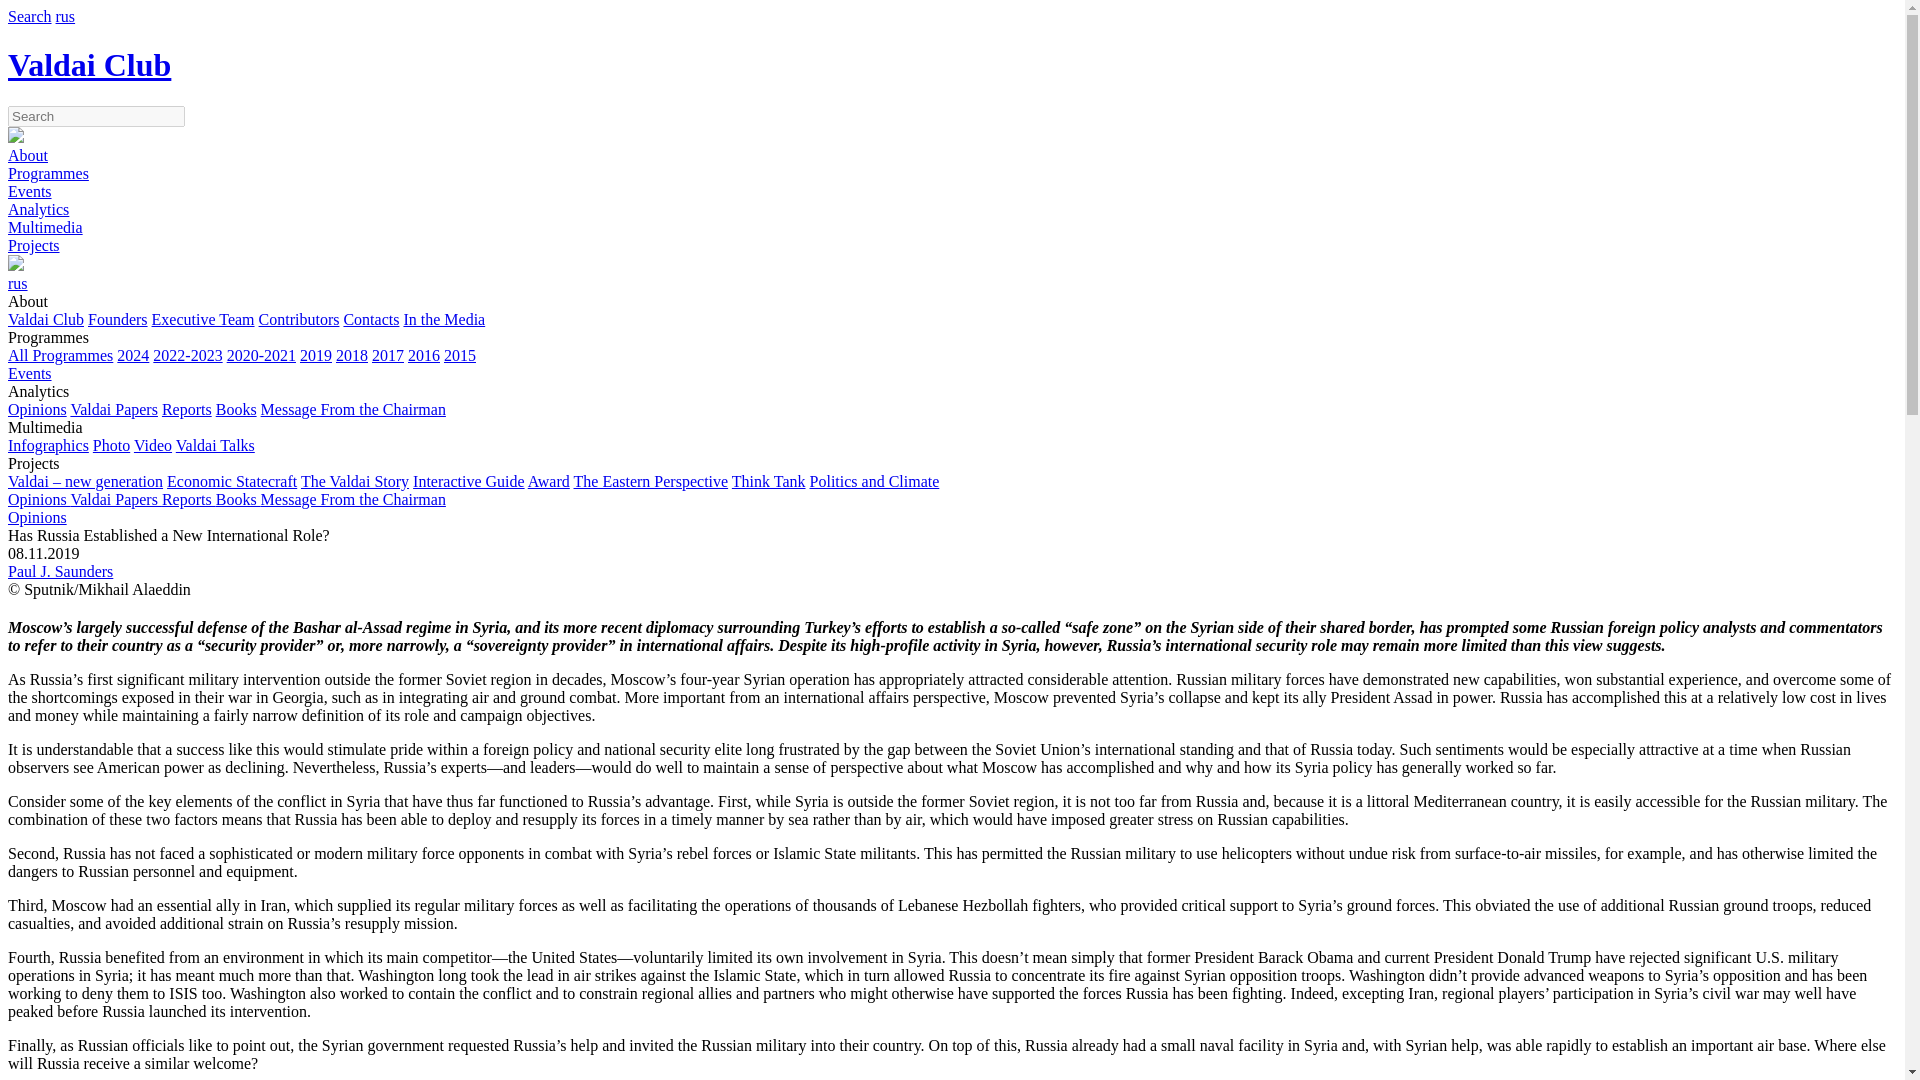  Describe the element at coordinates (37, 408) in the screenshot. I see `Opinions` at that location.